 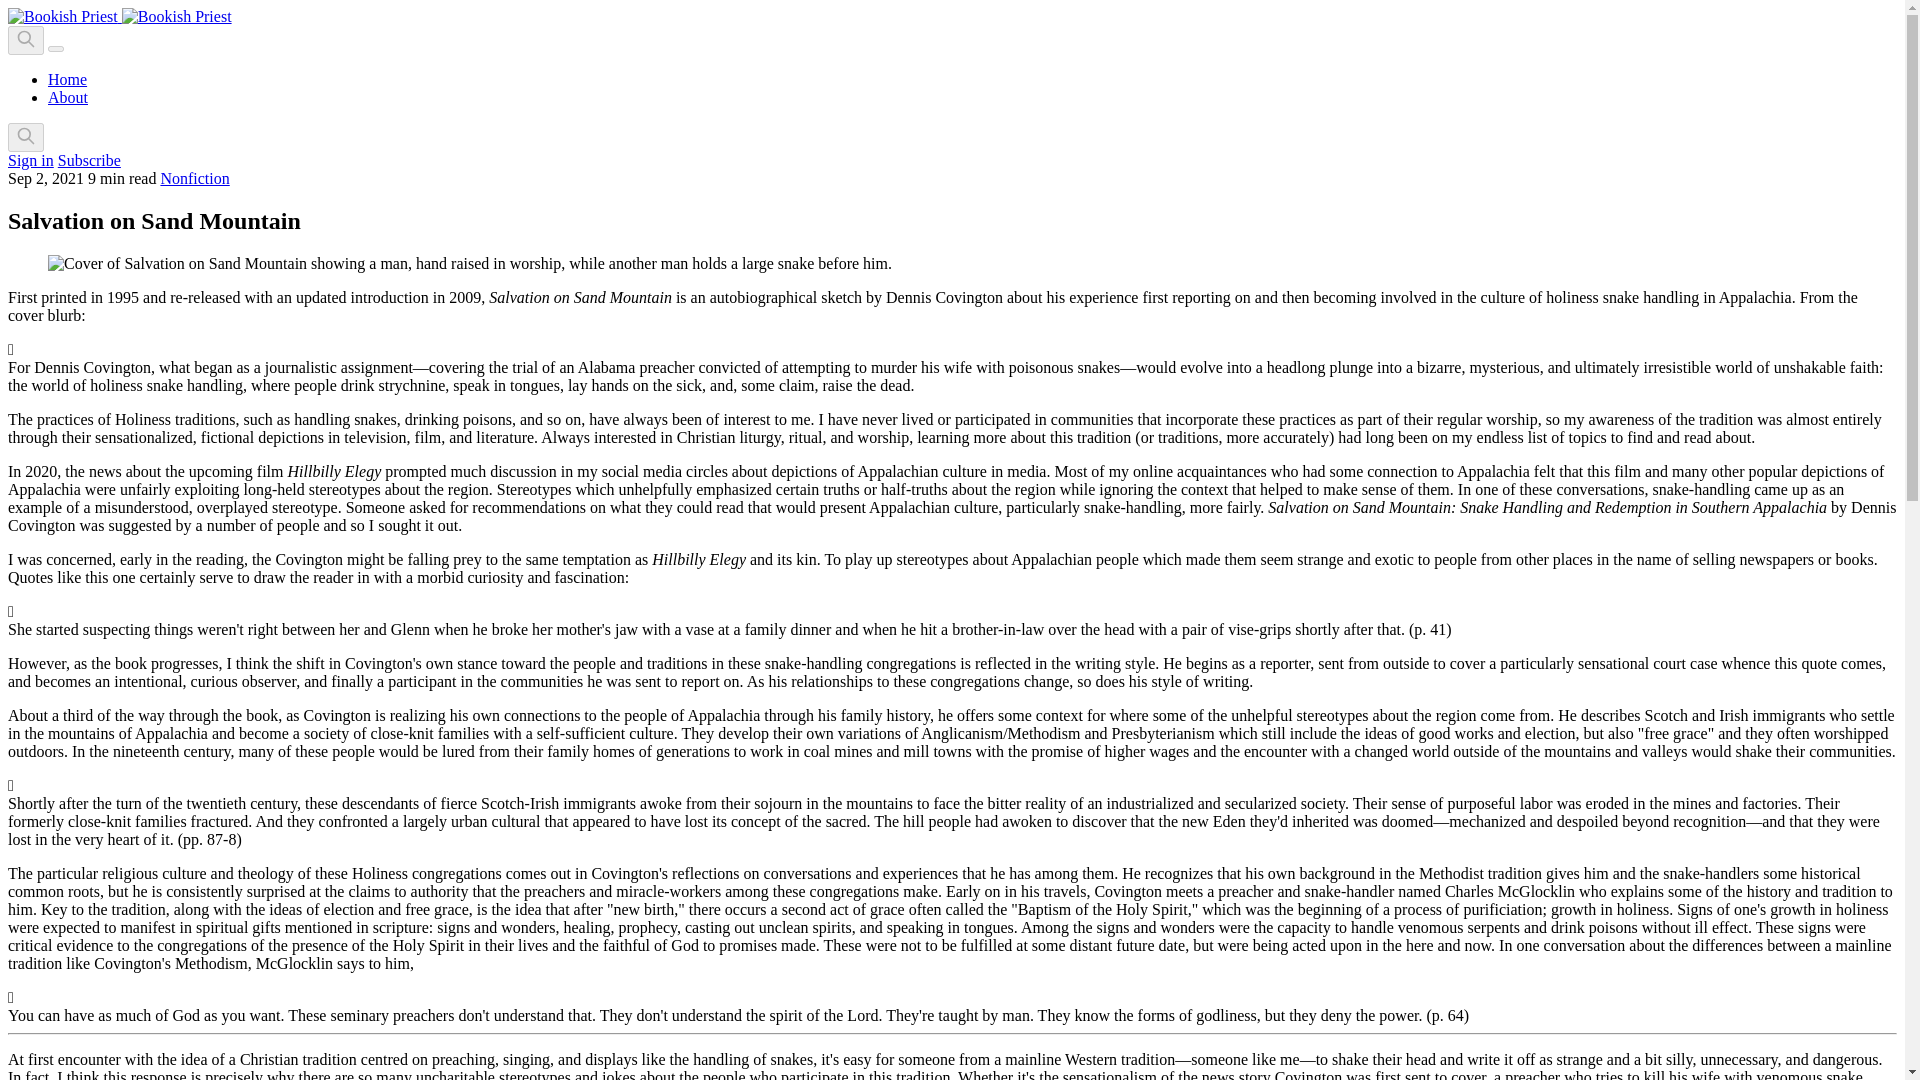 I want to click on Nonfiction, so click(x=194, y=178).